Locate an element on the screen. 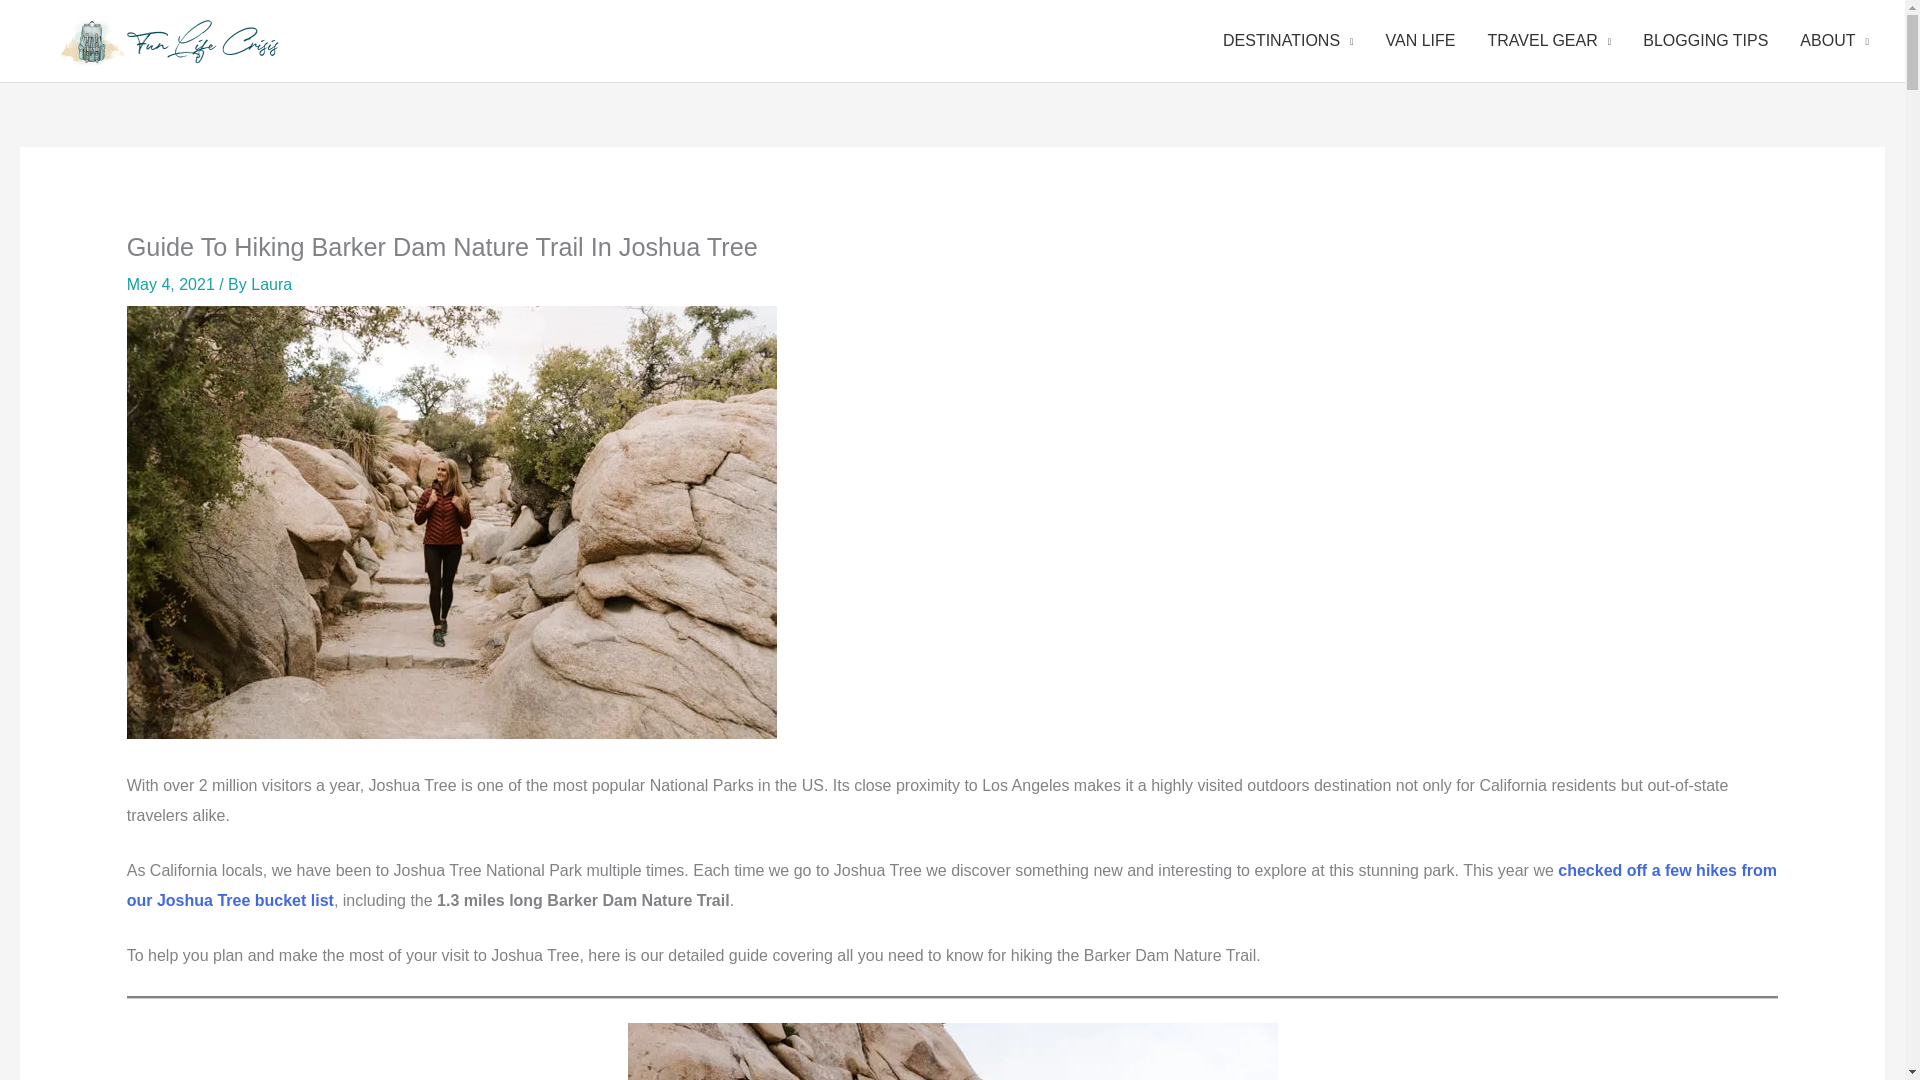 The image size is (1920, 1080). DESTINATIONS is located at coordinates (1288, 40).